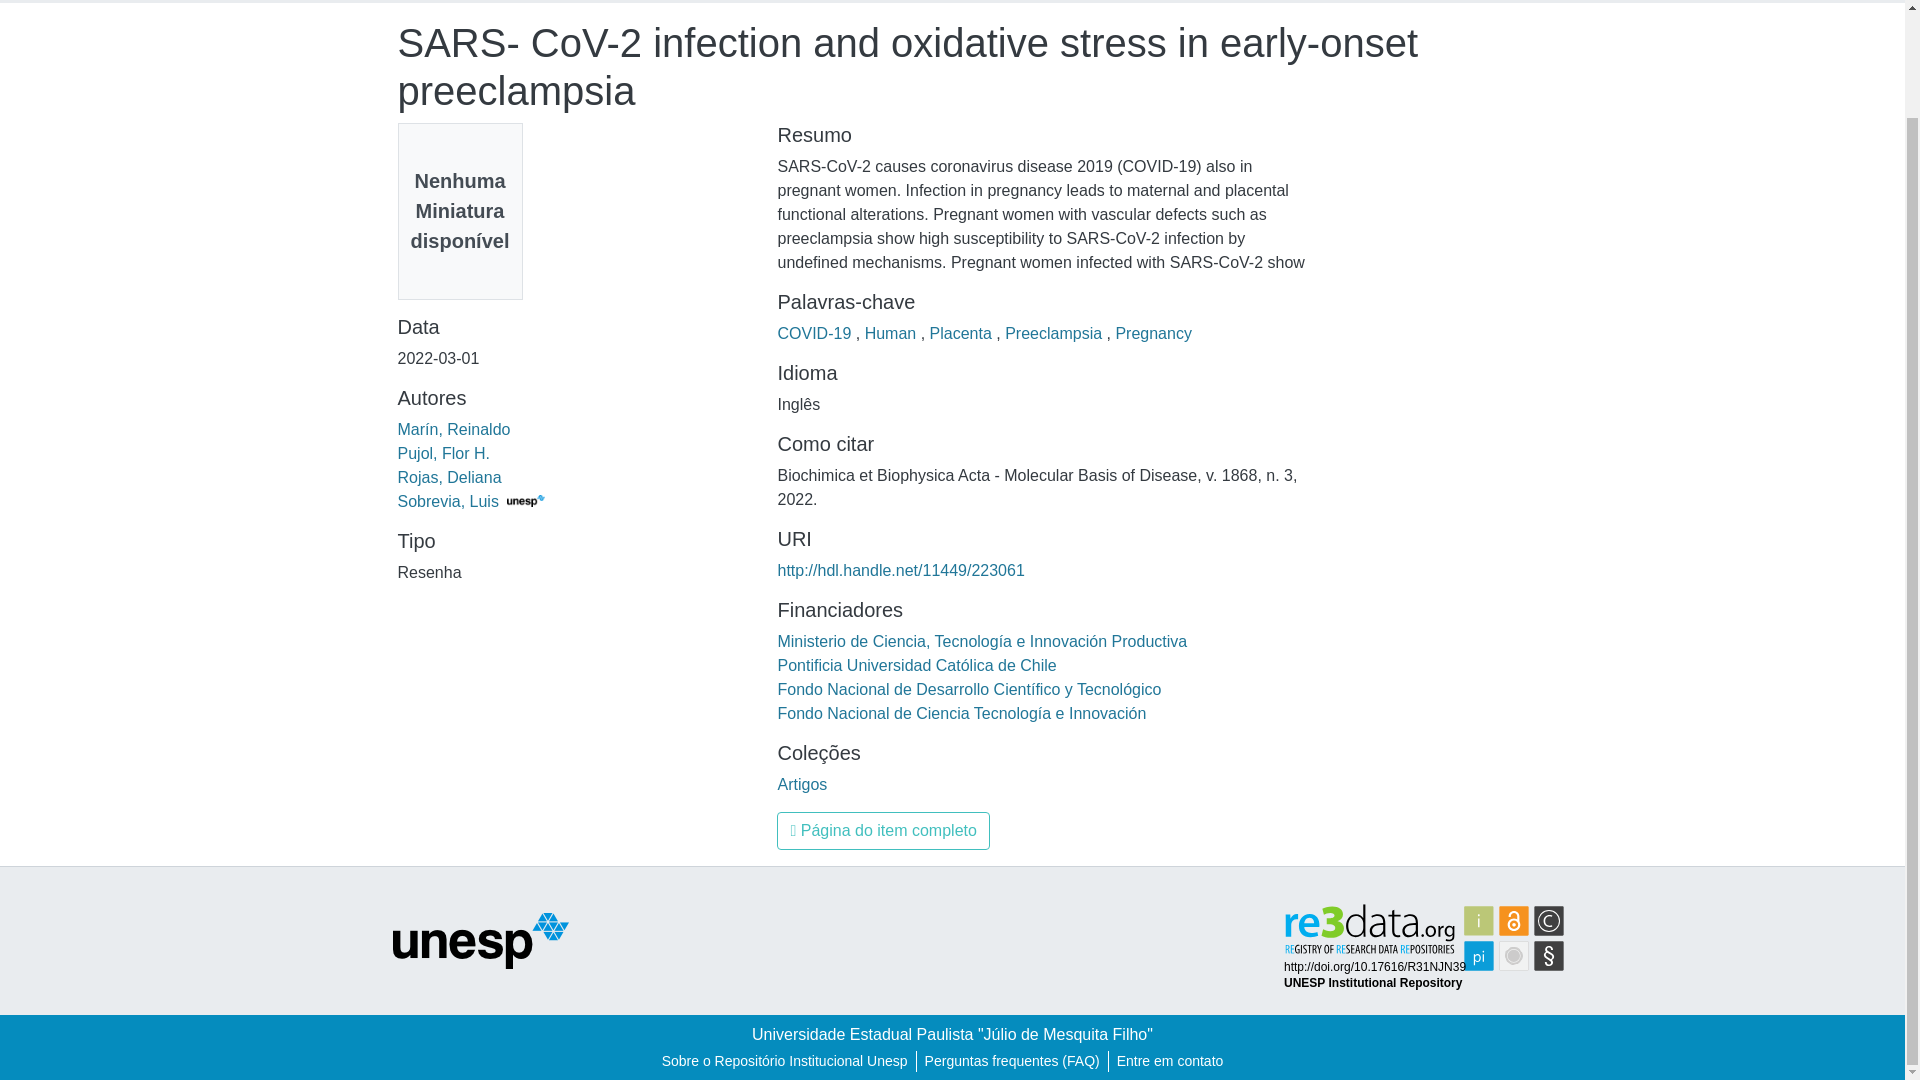 This screenshot has width=1920, height=1080. What do you see at coordinates (443, 453) in the screenshot?
I see `Pujol, Flor H.` at bounding box center [443, 453].